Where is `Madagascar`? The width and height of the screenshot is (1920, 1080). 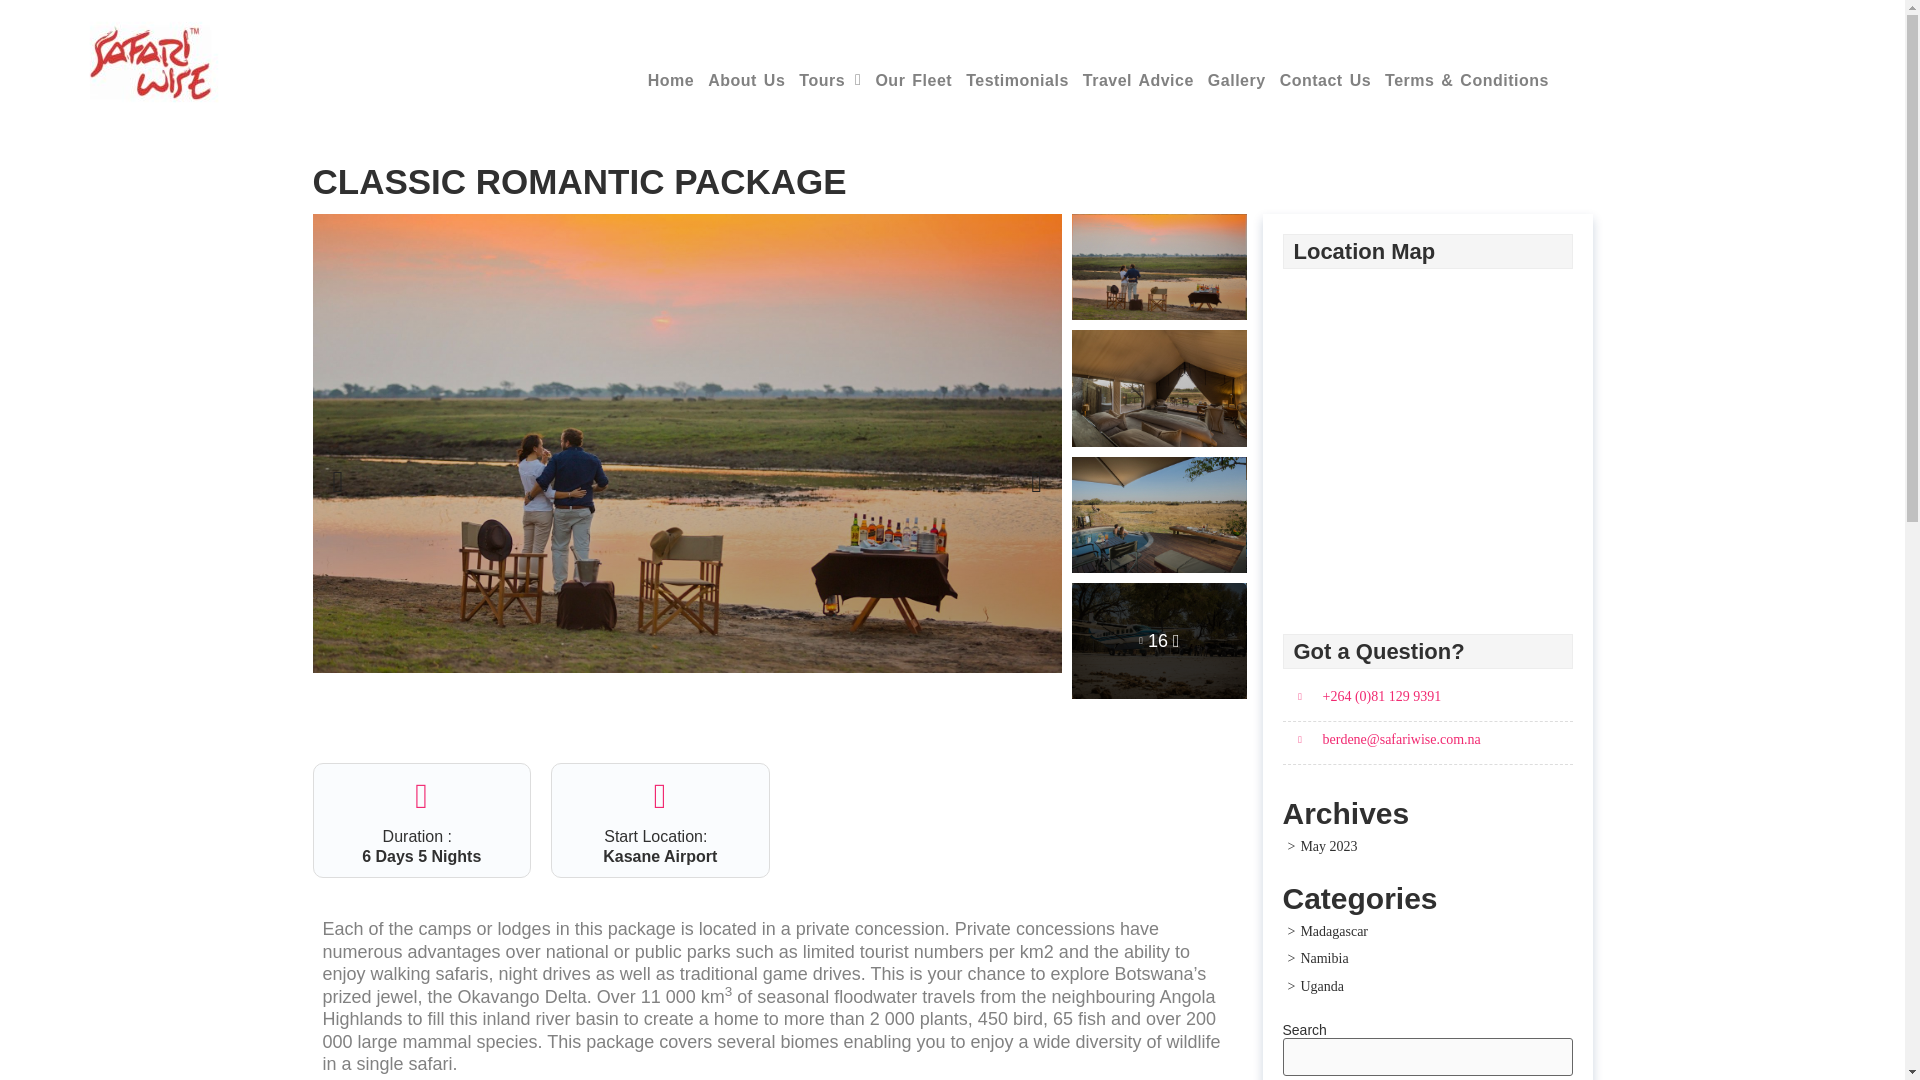
Madagascar is located at coordinates (1328, 931).